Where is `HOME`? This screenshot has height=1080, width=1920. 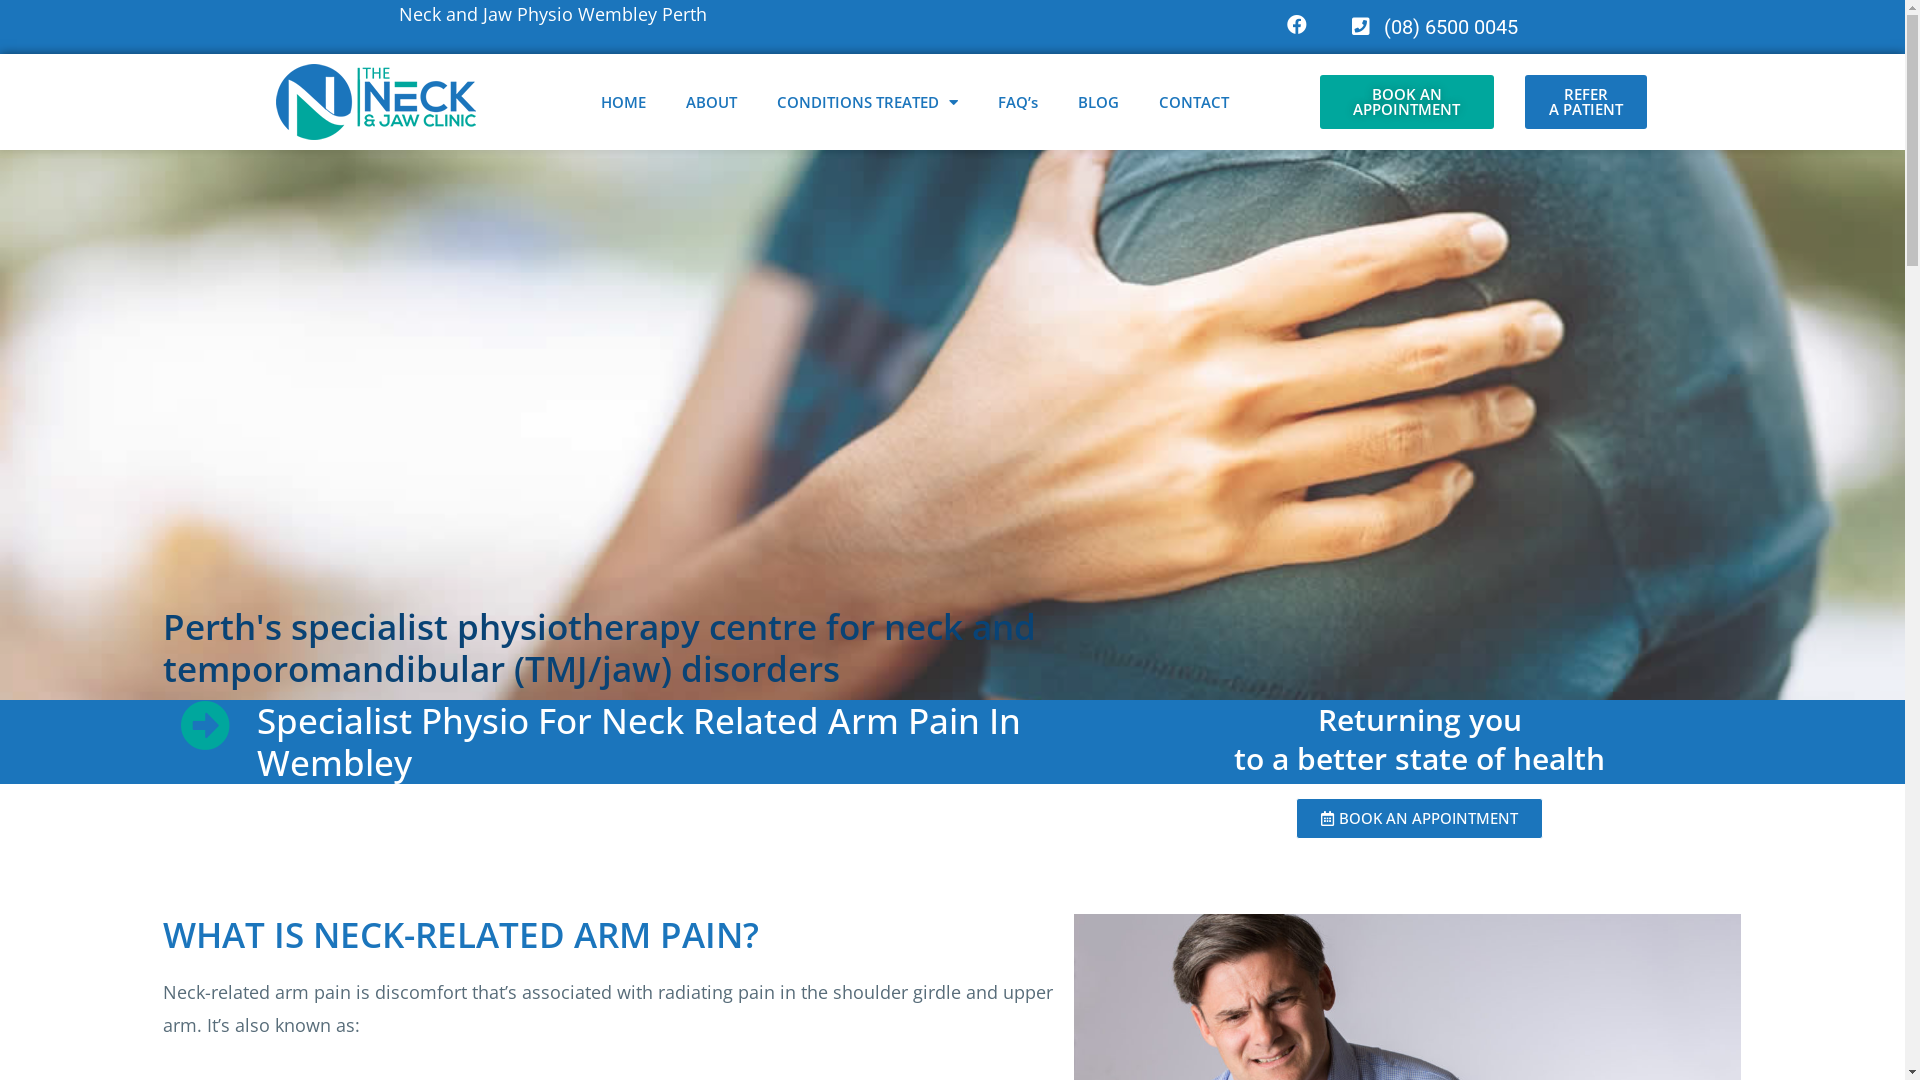 HOME is located at coordinates (624, 102).